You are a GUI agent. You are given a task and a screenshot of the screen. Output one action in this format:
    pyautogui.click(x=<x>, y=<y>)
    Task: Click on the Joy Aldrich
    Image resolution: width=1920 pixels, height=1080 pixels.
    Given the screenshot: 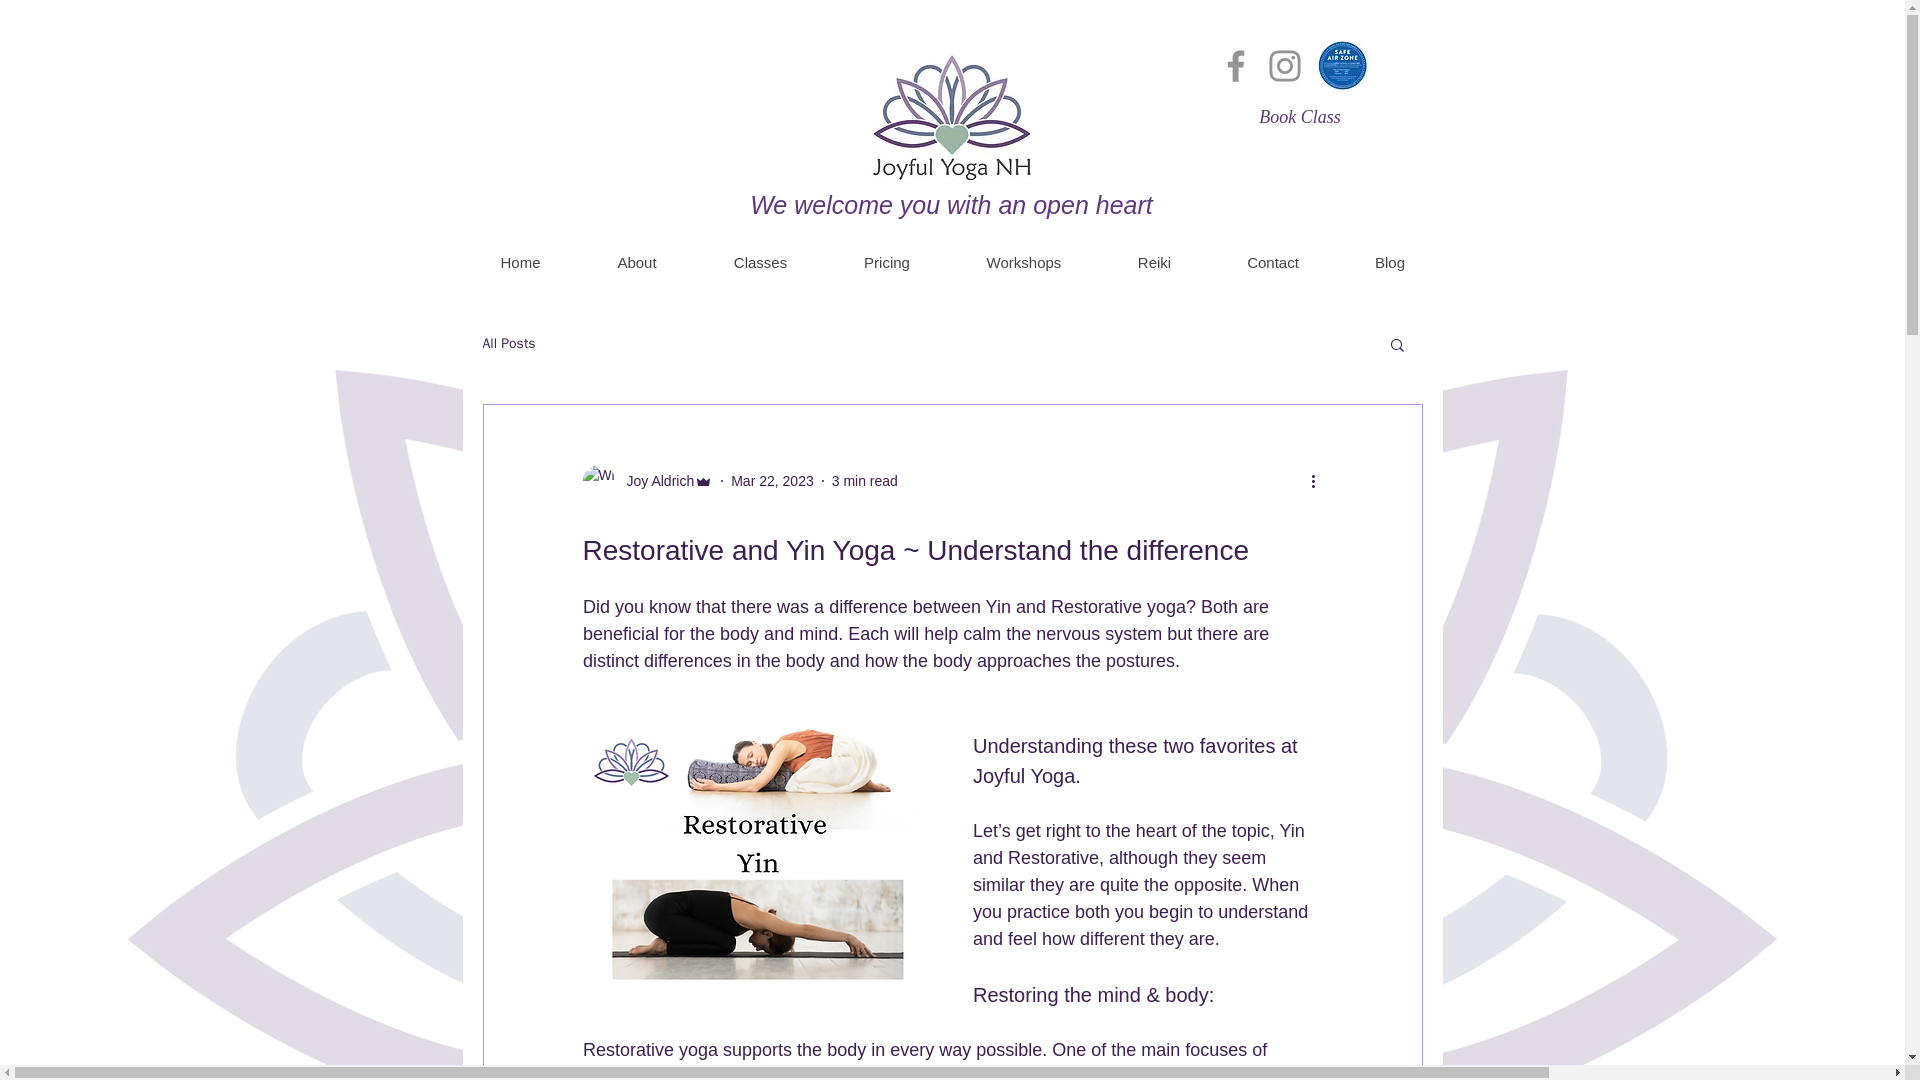 What is the action you would take?
    pyautogui.click(x=654, y=480)
    